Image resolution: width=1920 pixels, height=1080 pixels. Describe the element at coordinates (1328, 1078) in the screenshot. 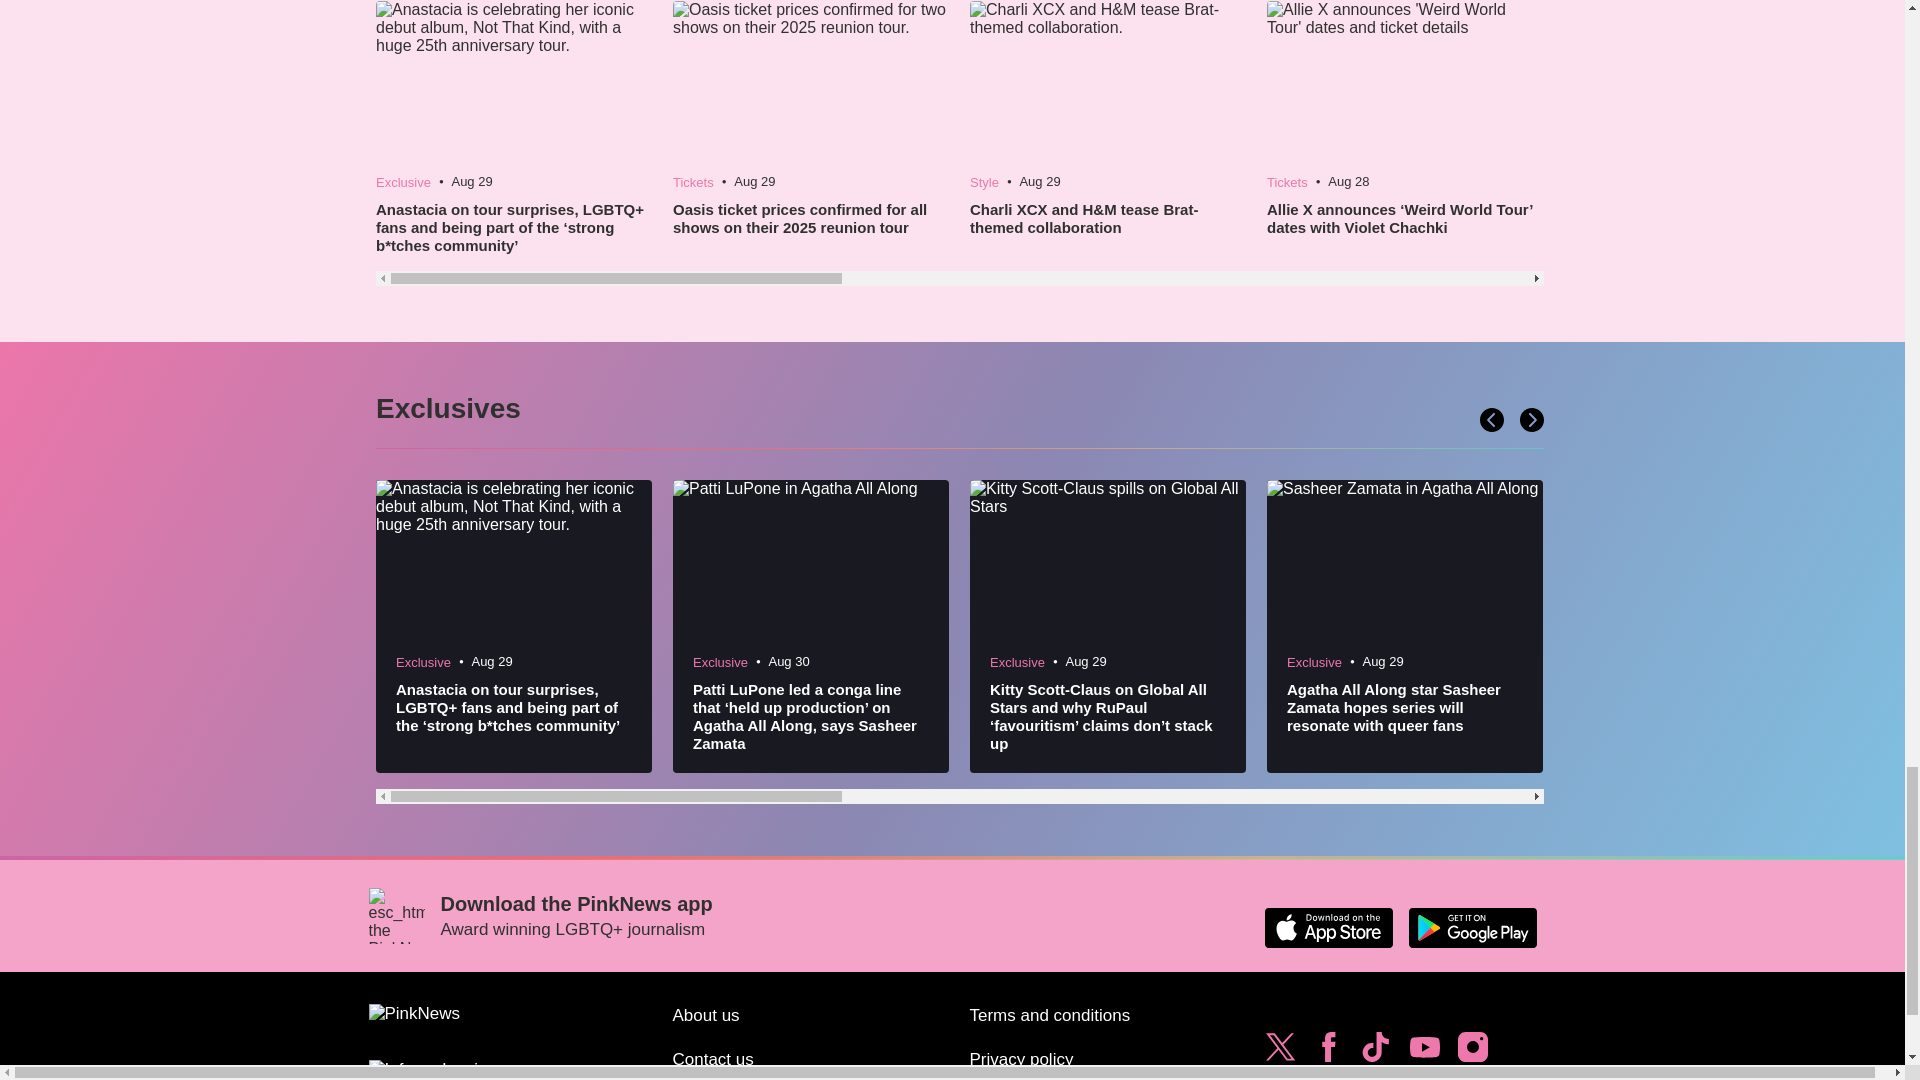

I see `Follow PinkNews on LinkedIn` at that location.